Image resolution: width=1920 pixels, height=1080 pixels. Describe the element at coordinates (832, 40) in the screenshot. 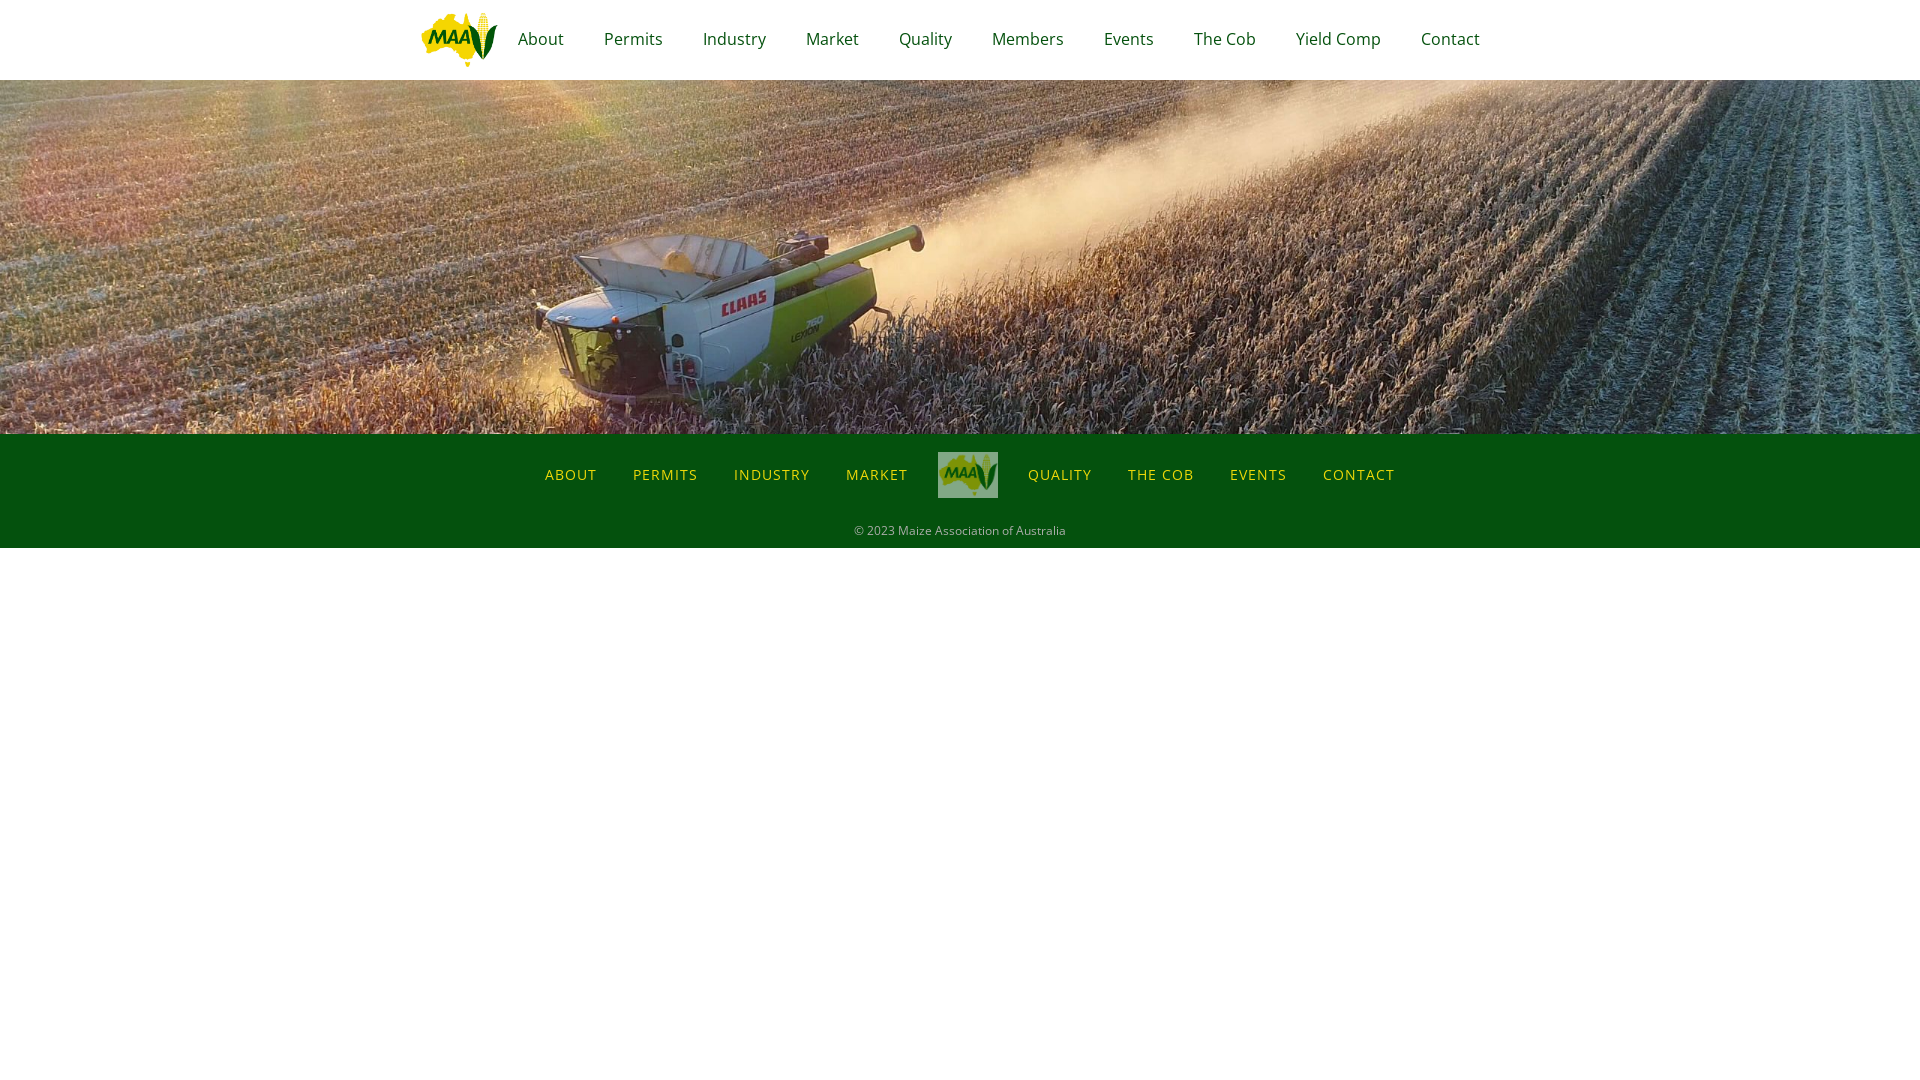

I see `Market` at that location.